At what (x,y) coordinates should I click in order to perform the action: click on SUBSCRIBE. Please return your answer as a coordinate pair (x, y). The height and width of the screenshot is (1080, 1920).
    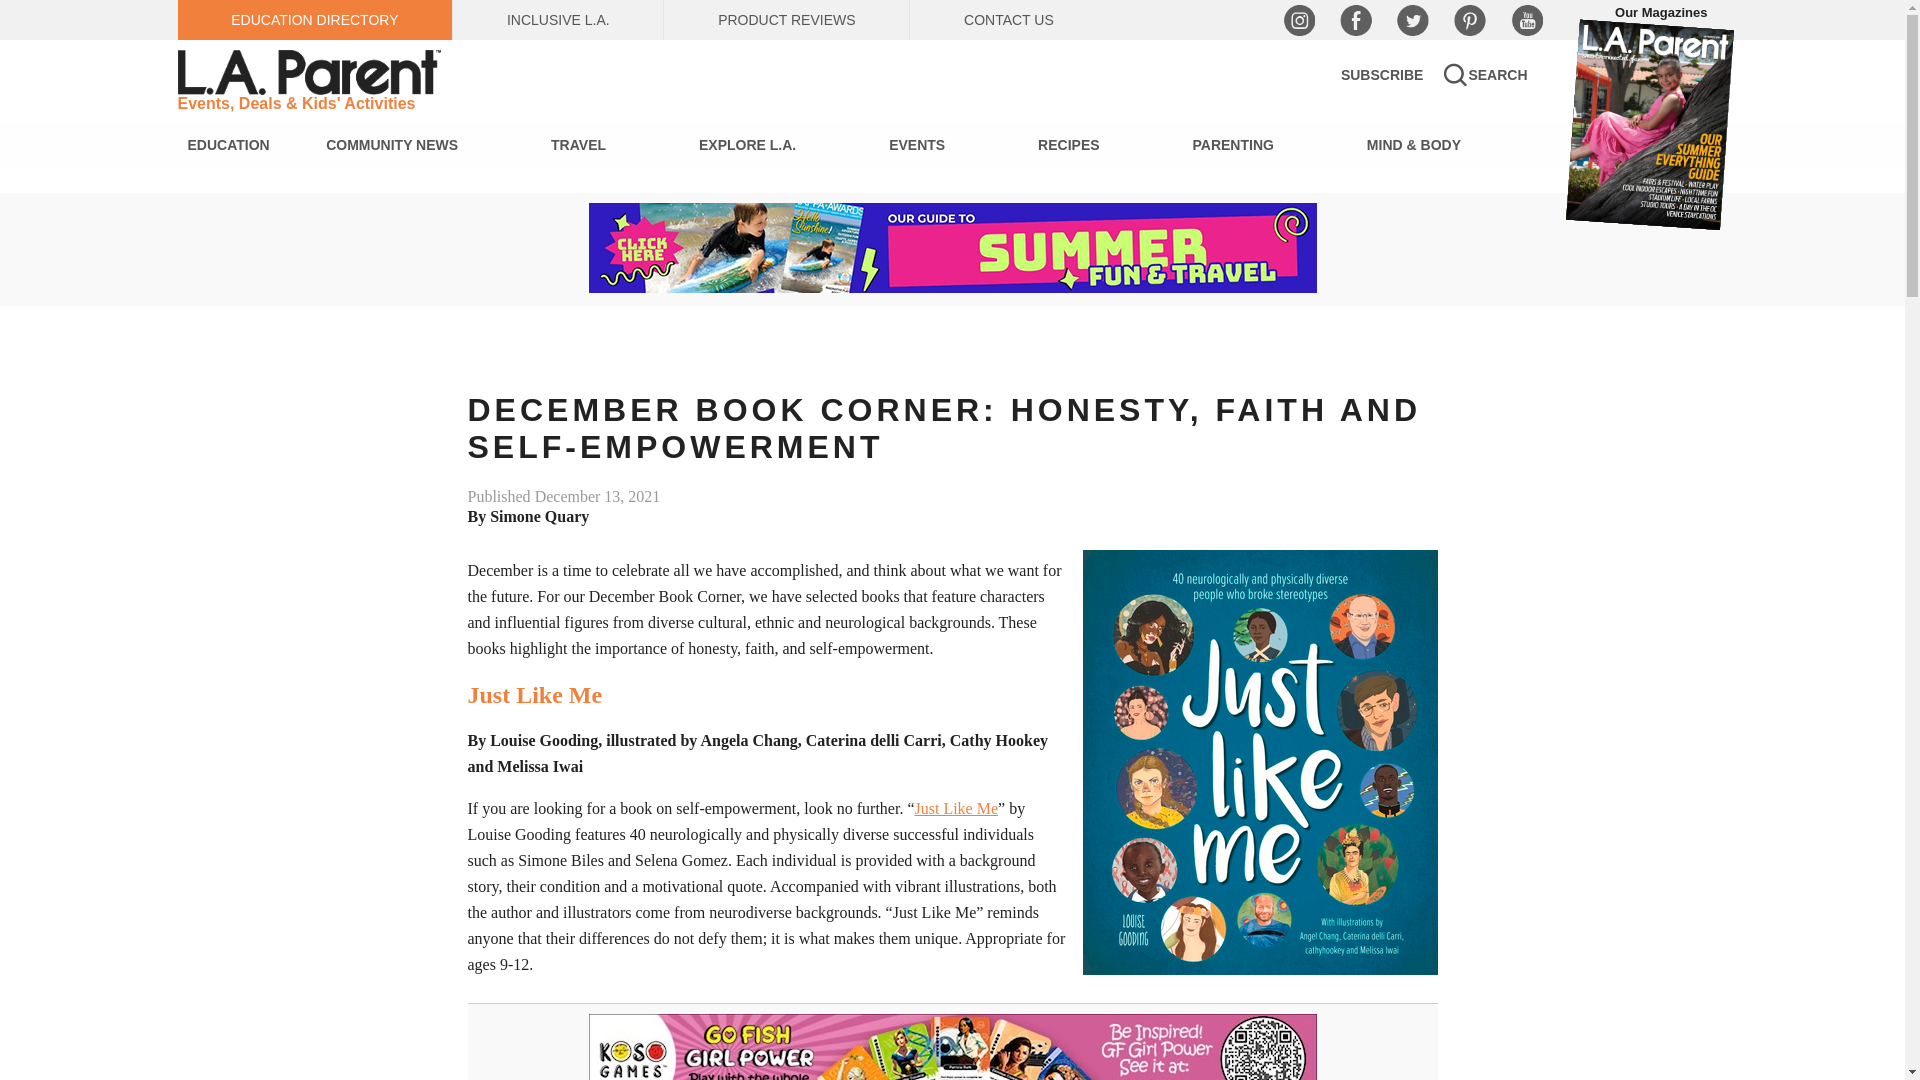
    Looking at the image, I should click on (1381, 74).